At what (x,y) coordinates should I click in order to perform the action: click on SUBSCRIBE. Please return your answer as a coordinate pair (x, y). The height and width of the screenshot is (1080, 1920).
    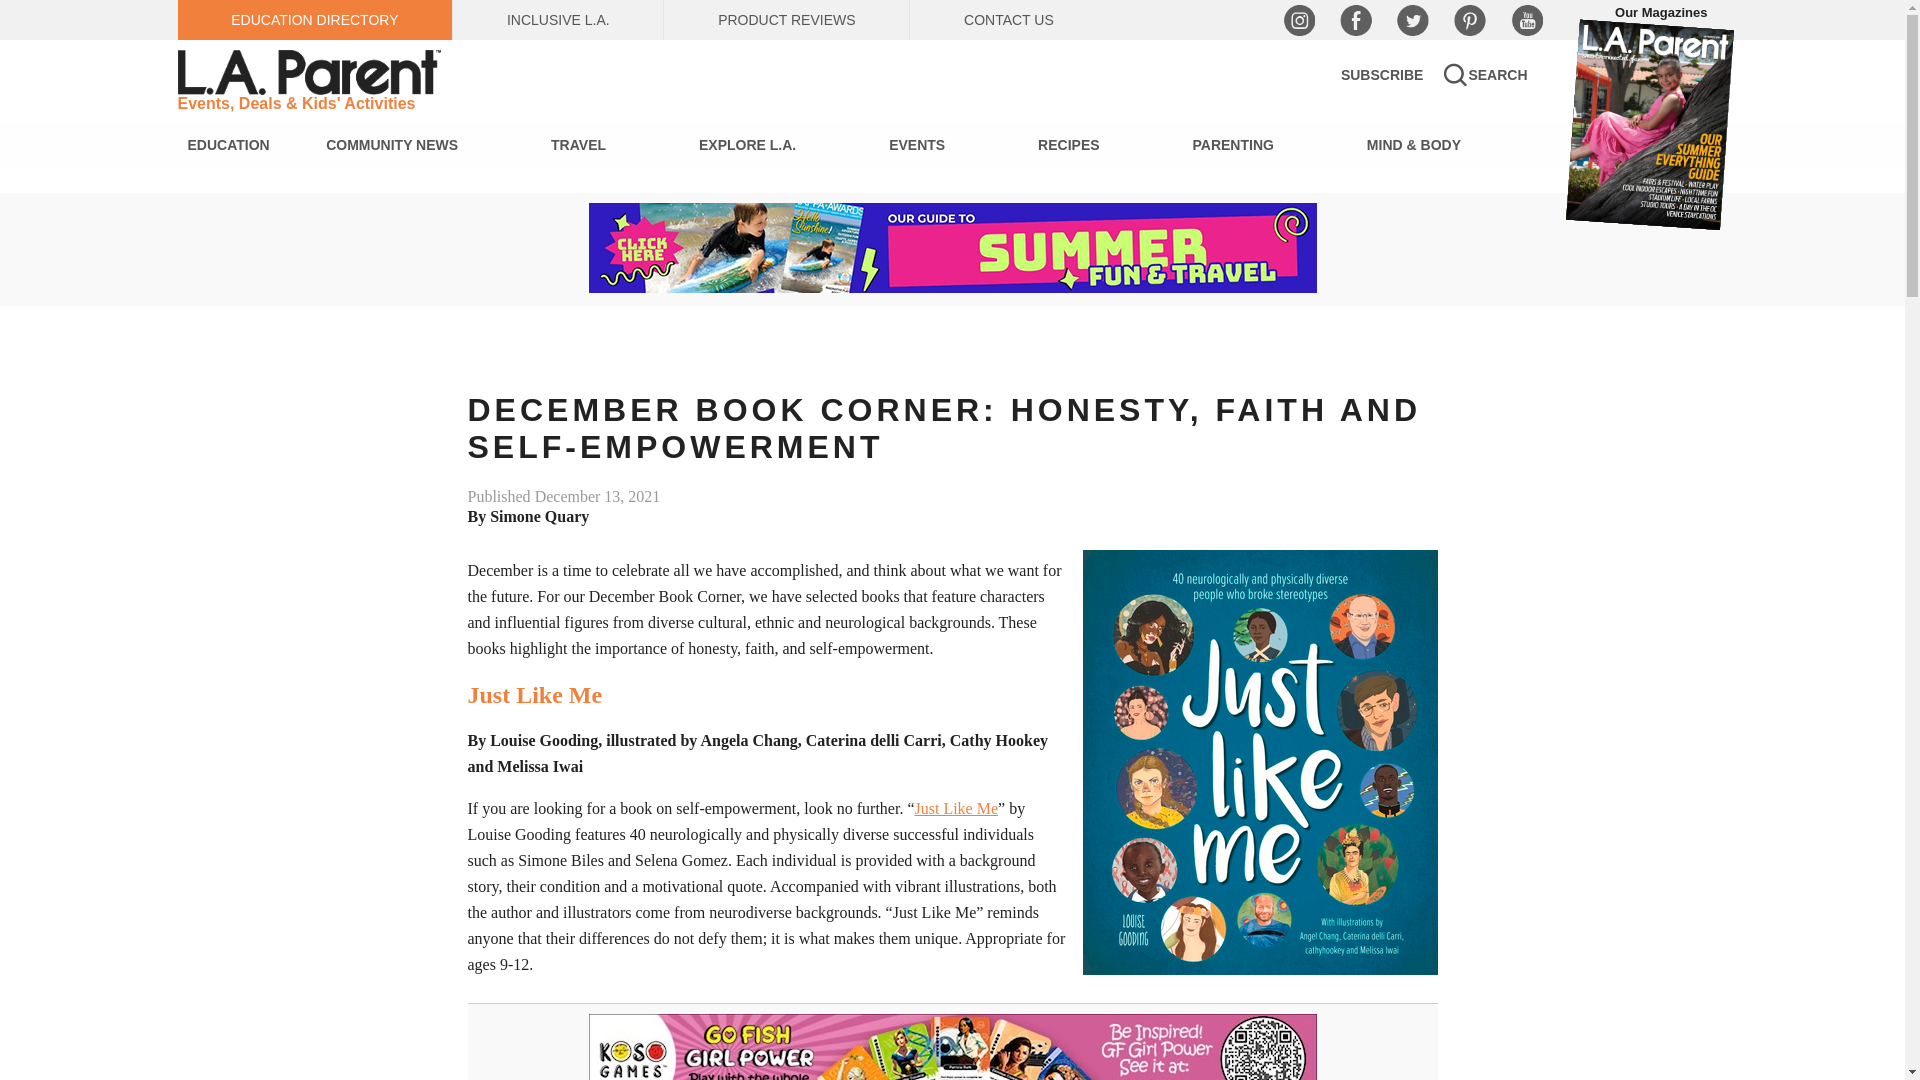
    Looking at the image, I should click on (1381, 74).